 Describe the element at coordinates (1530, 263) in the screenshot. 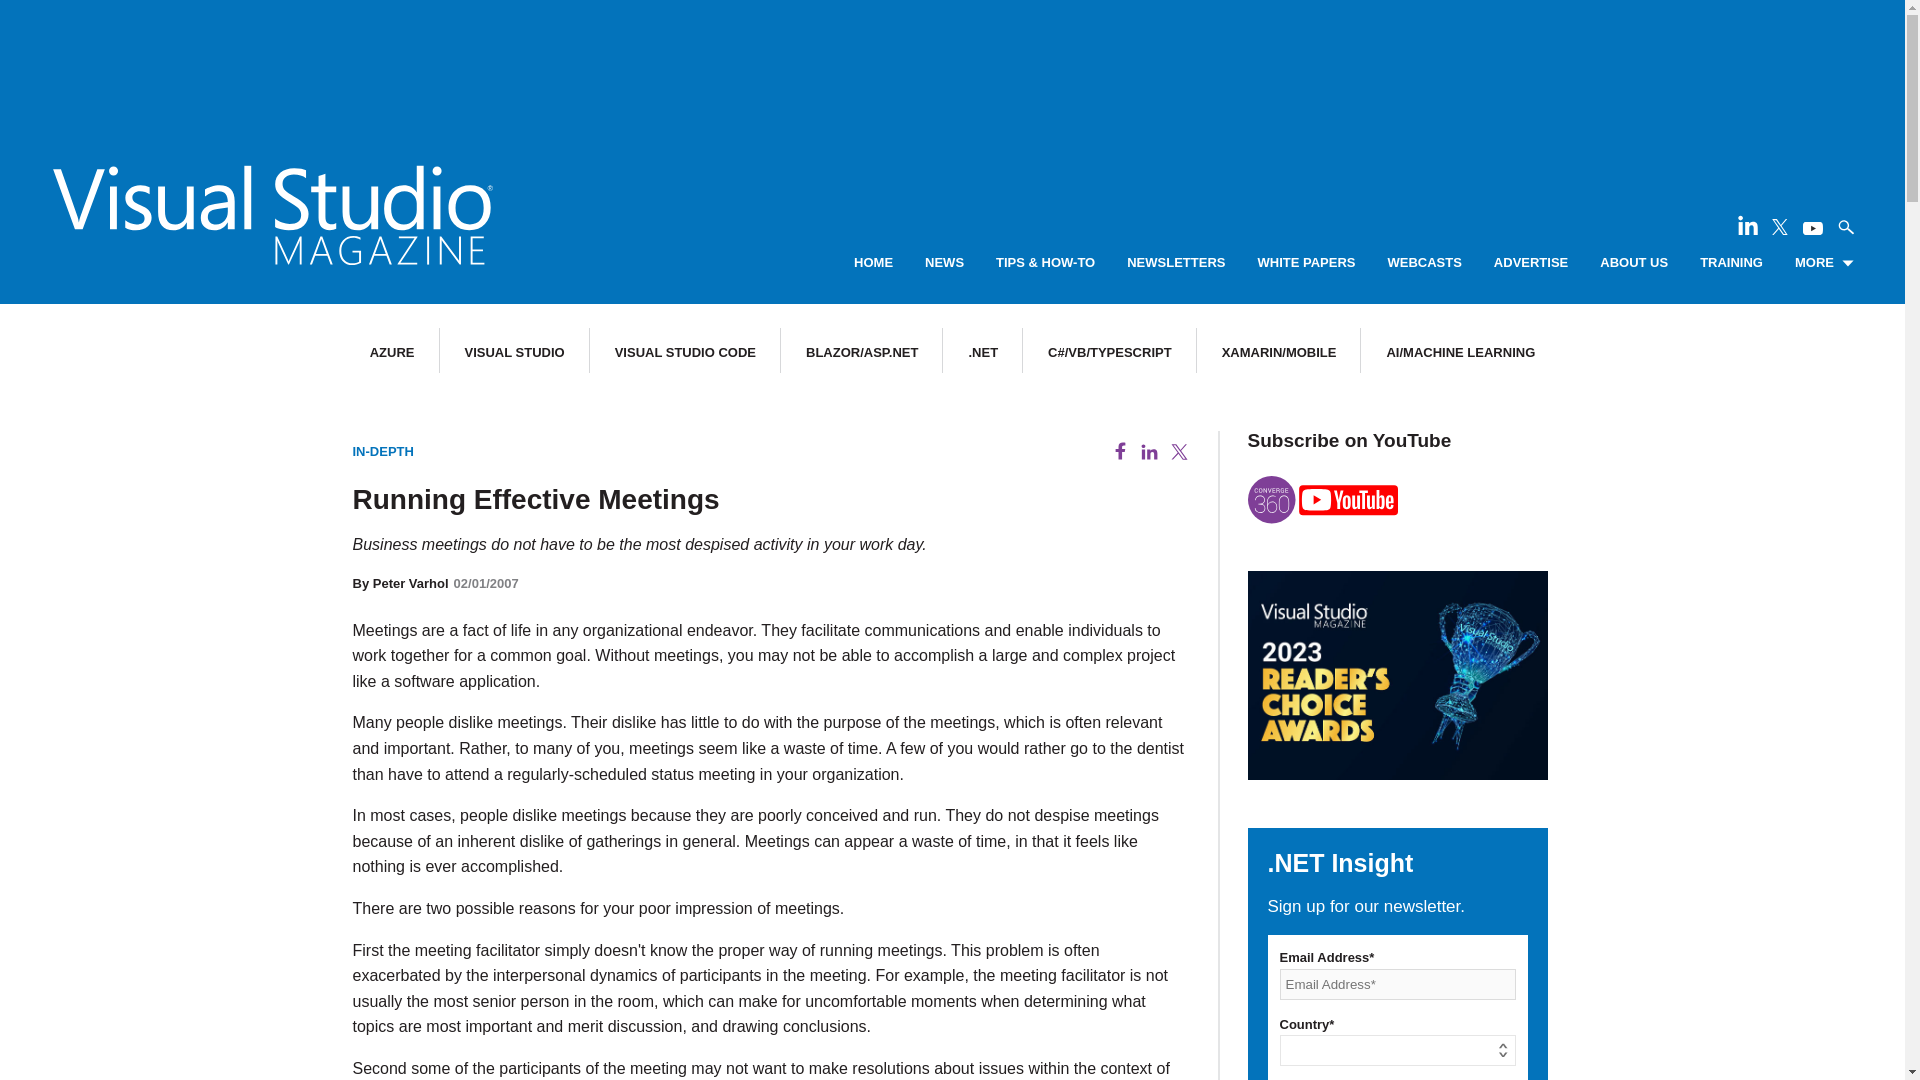

I see `ADVERTISE` at that location.